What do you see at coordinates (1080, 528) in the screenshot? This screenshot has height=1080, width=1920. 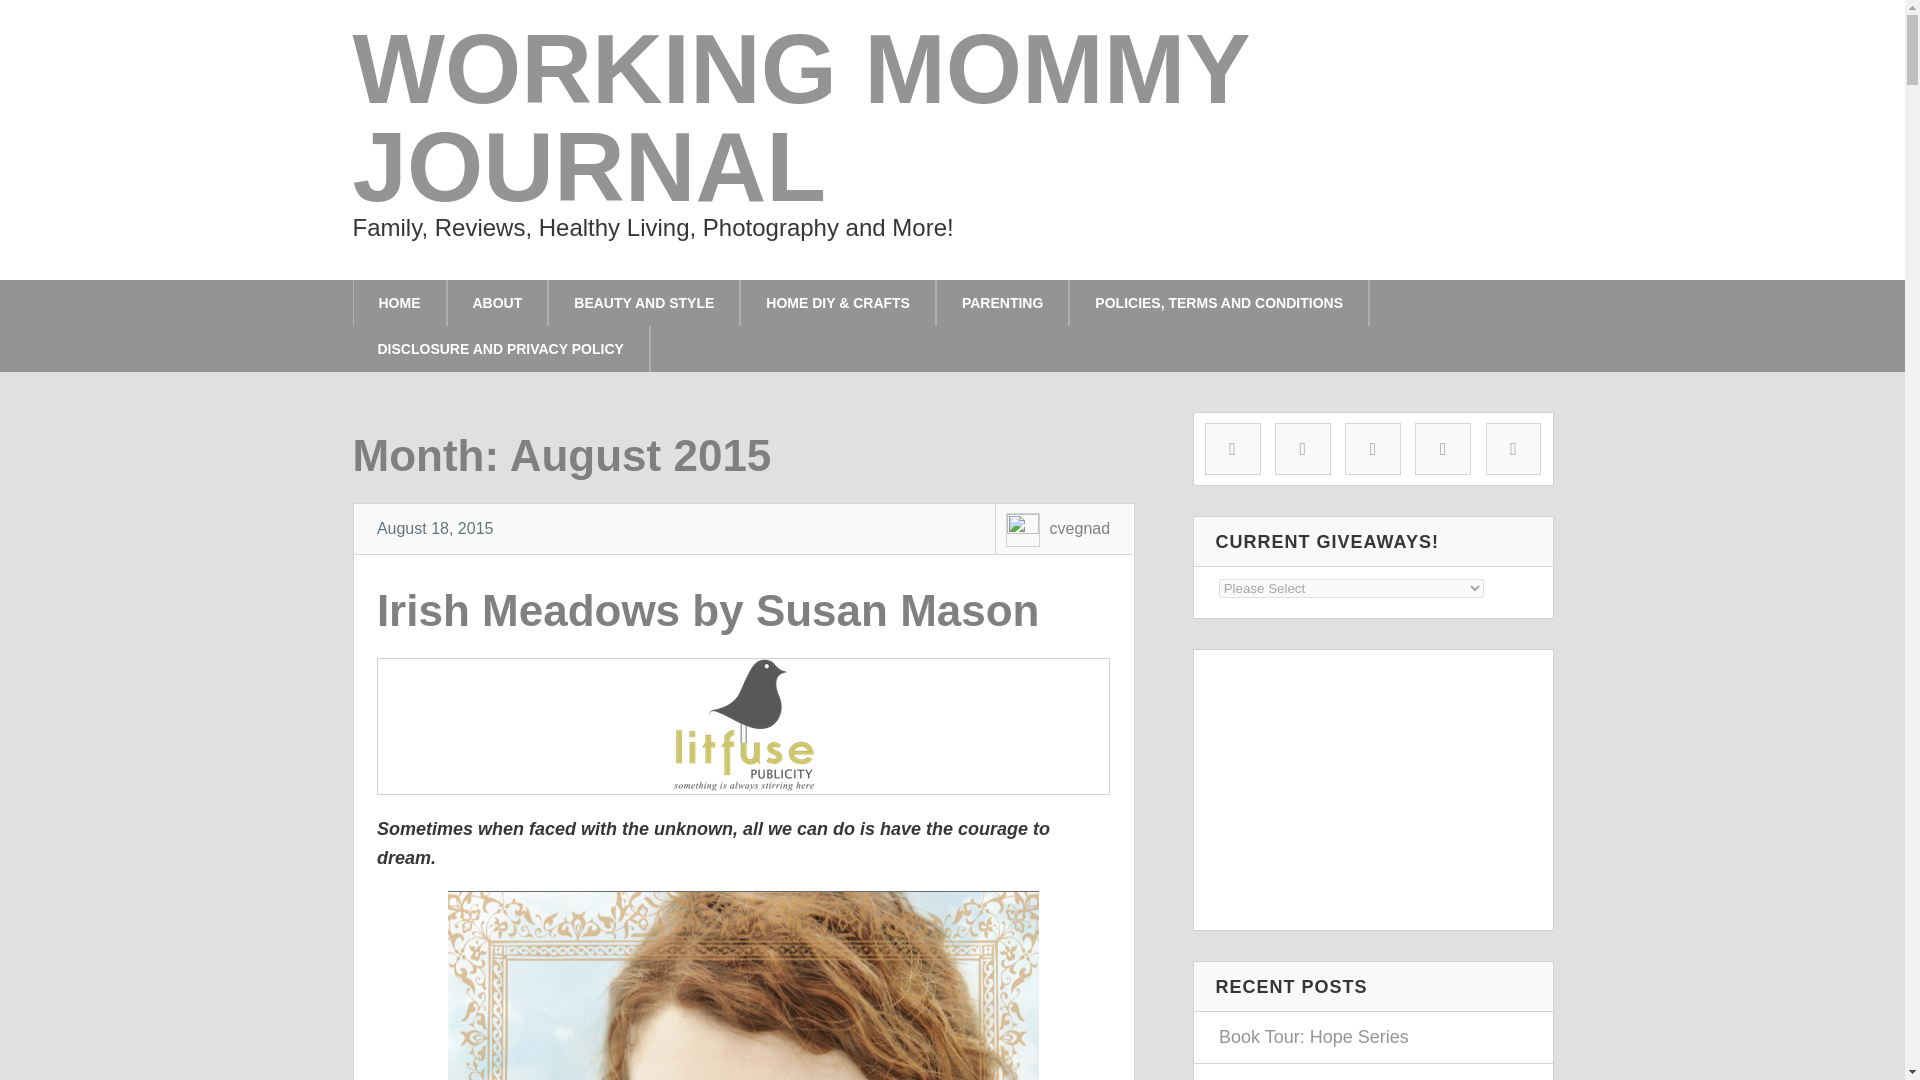 I see `cvegnad` at bounding box center [1080, 528].